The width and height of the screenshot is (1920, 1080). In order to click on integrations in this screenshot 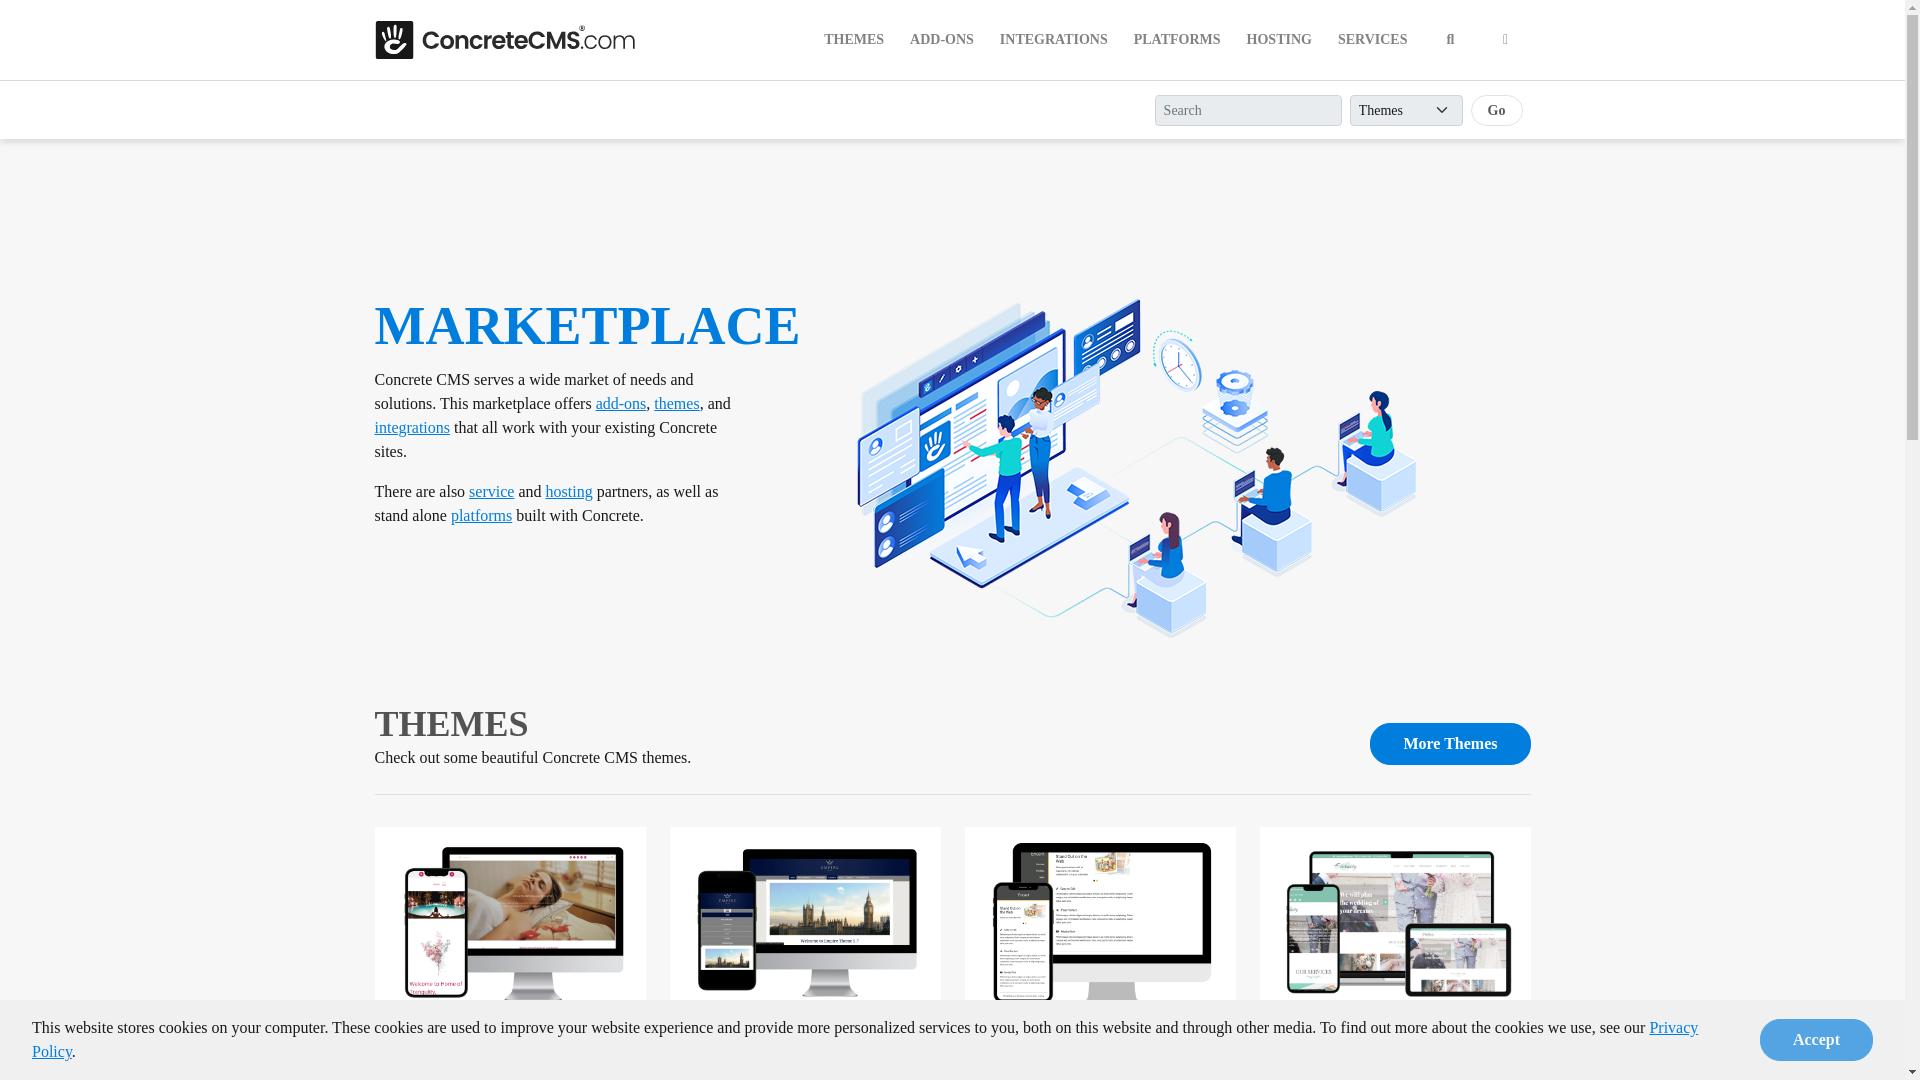, I will do `click(412, 428)`.